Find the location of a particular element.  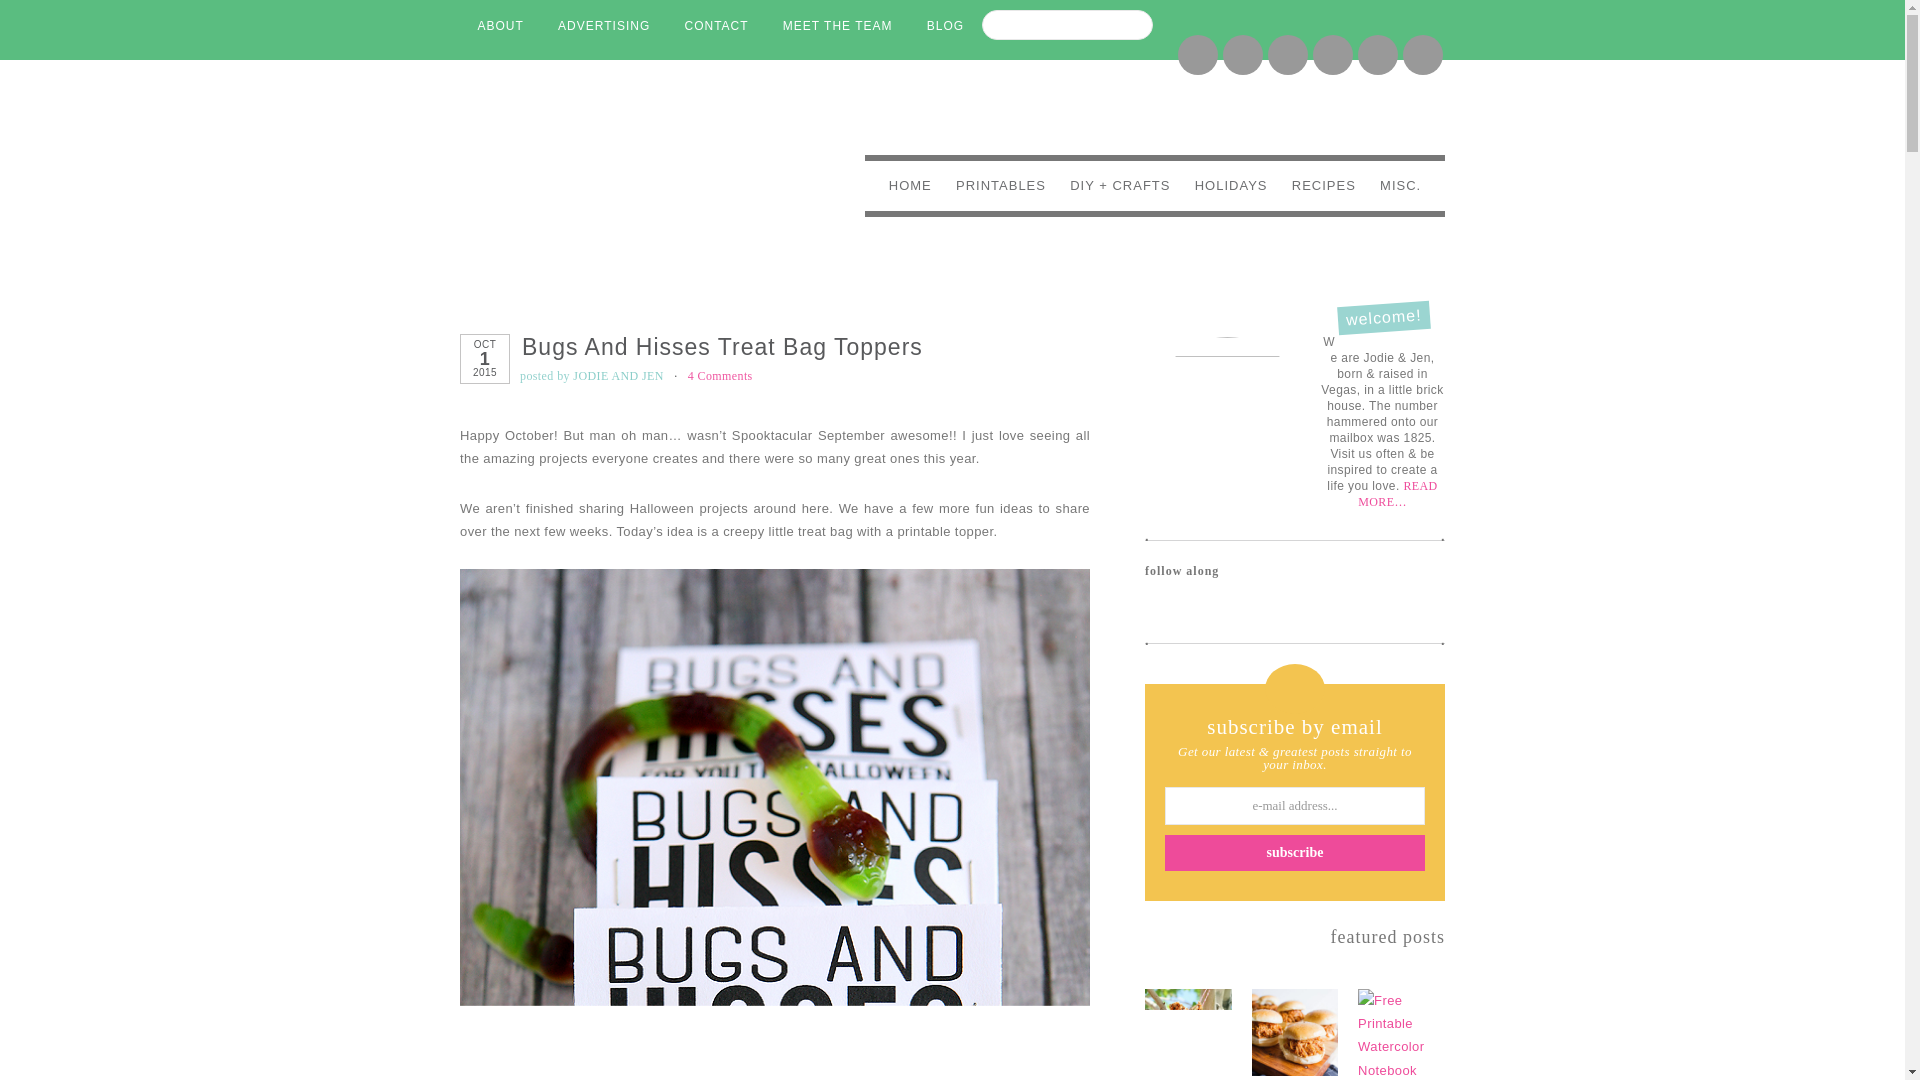

Pinterest is located at coordinates (1377, 54).